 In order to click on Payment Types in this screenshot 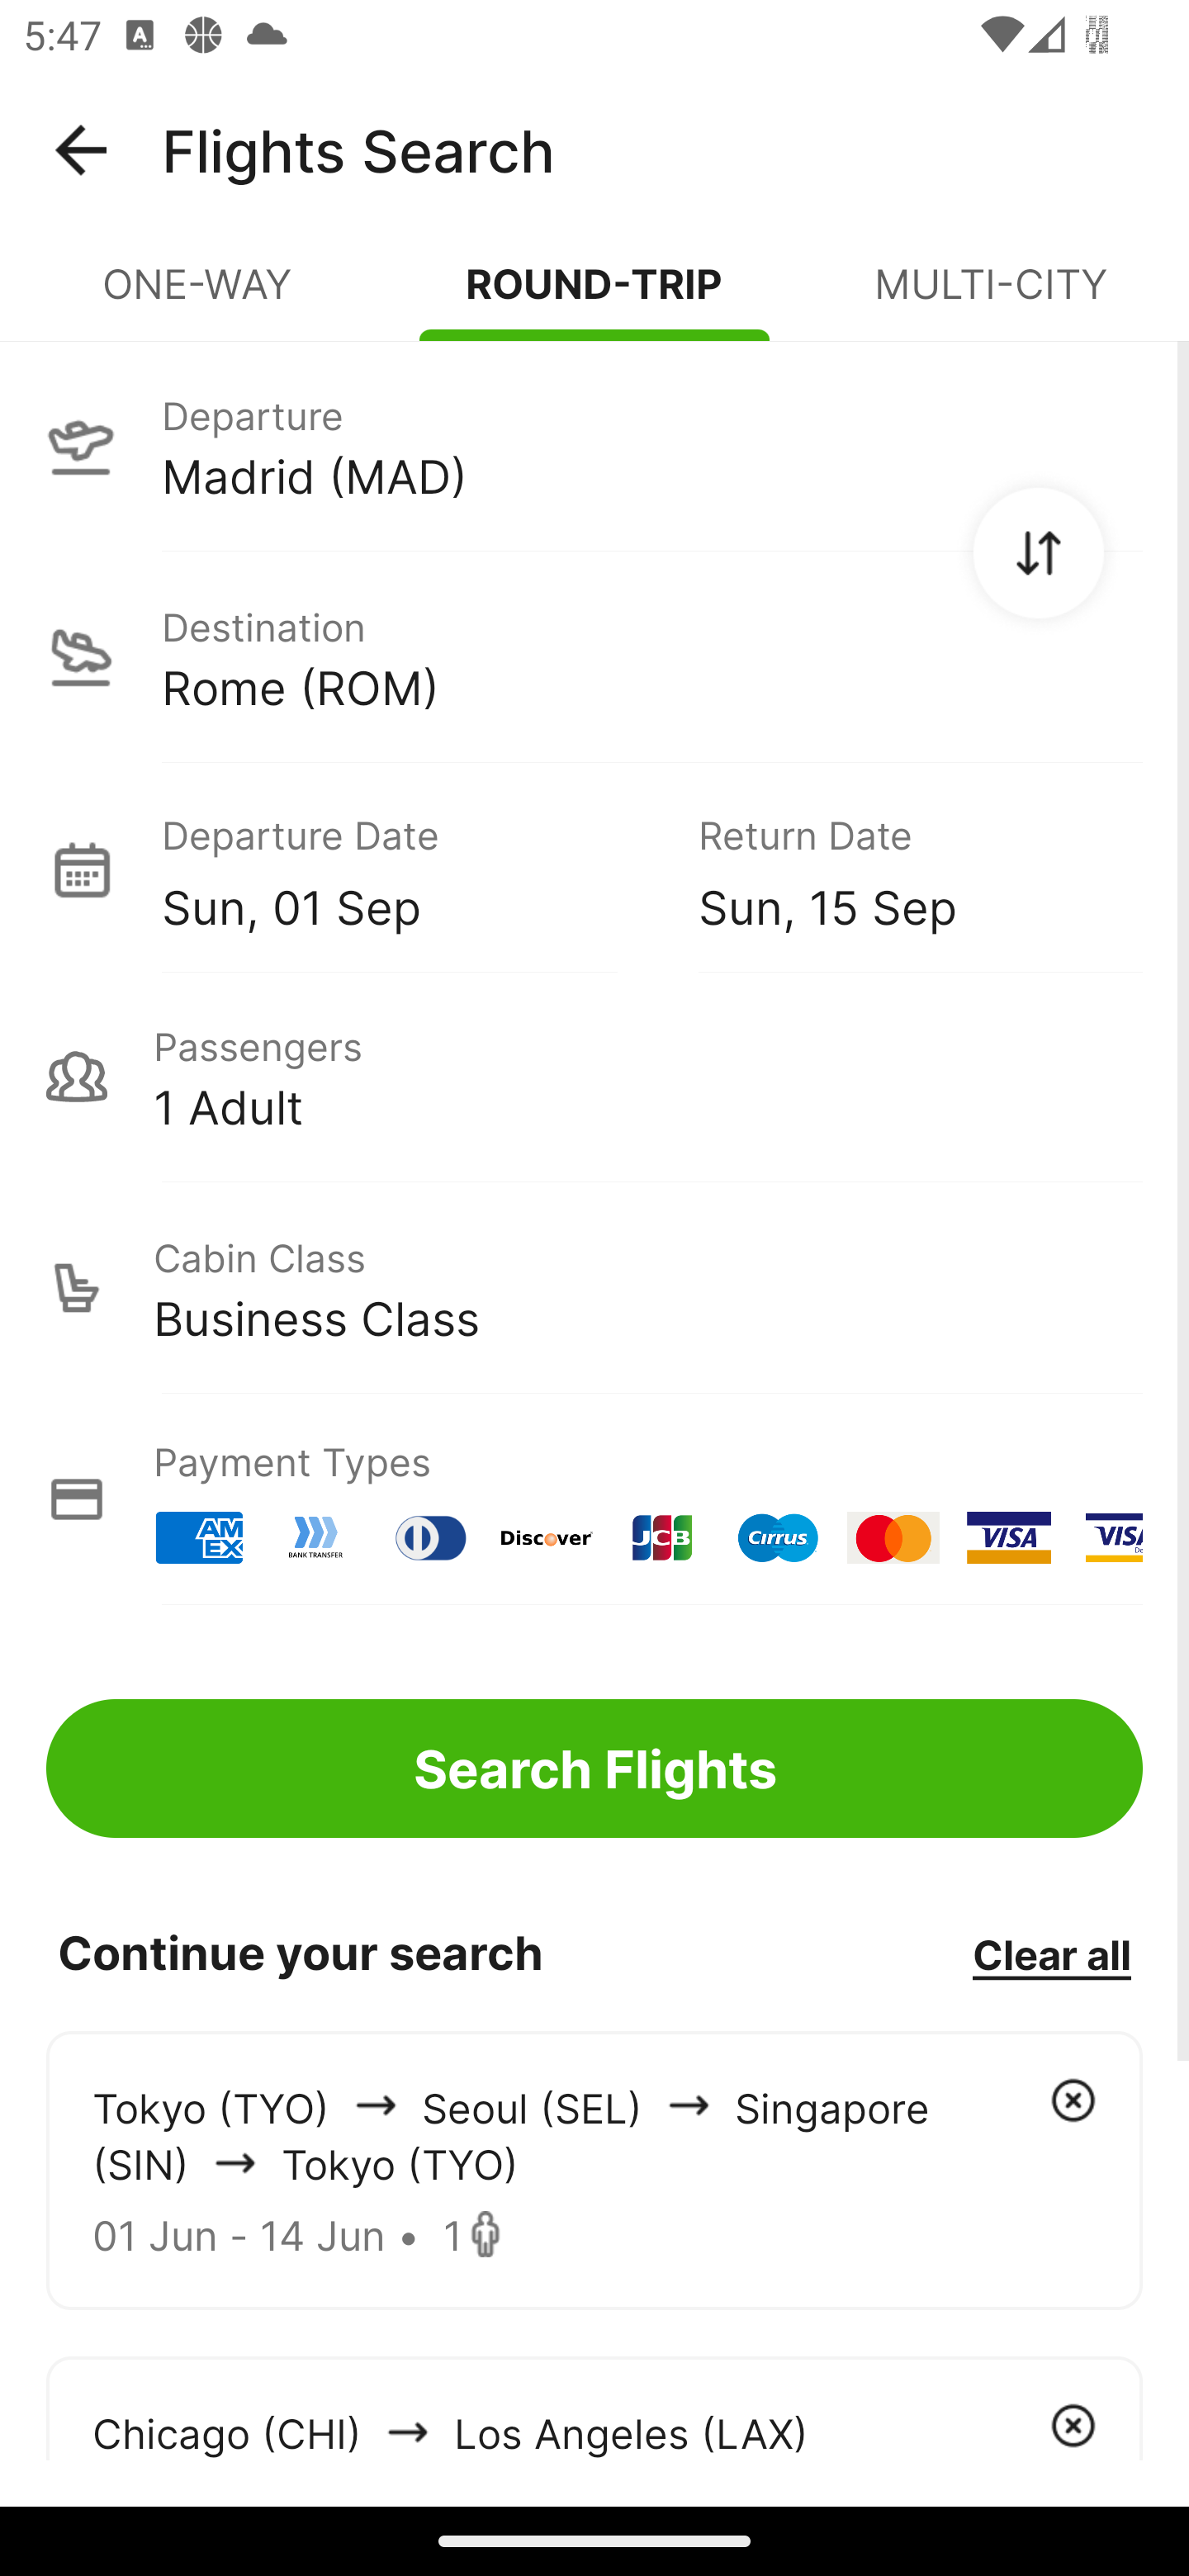, I will do `click(594, 1499)`.